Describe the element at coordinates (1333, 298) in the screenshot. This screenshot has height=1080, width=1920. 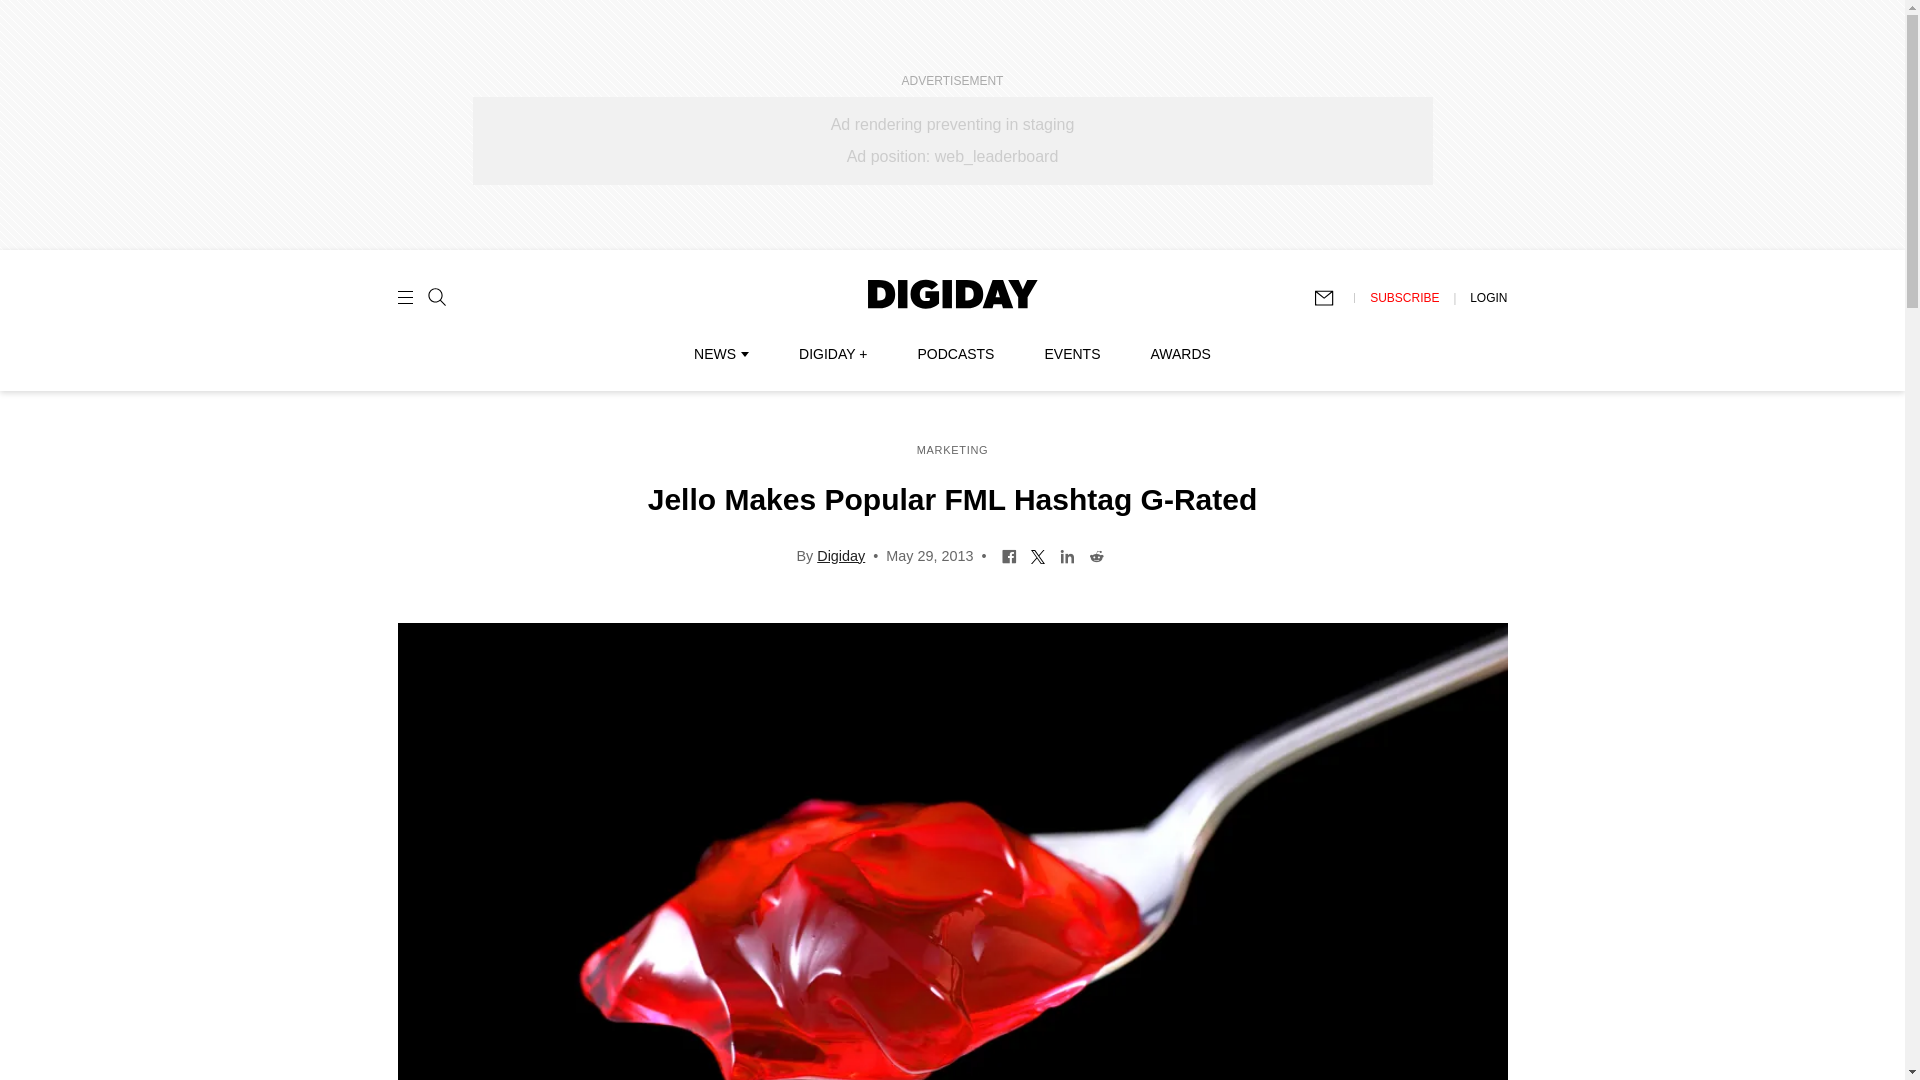
I see `Subscribe` at that location.